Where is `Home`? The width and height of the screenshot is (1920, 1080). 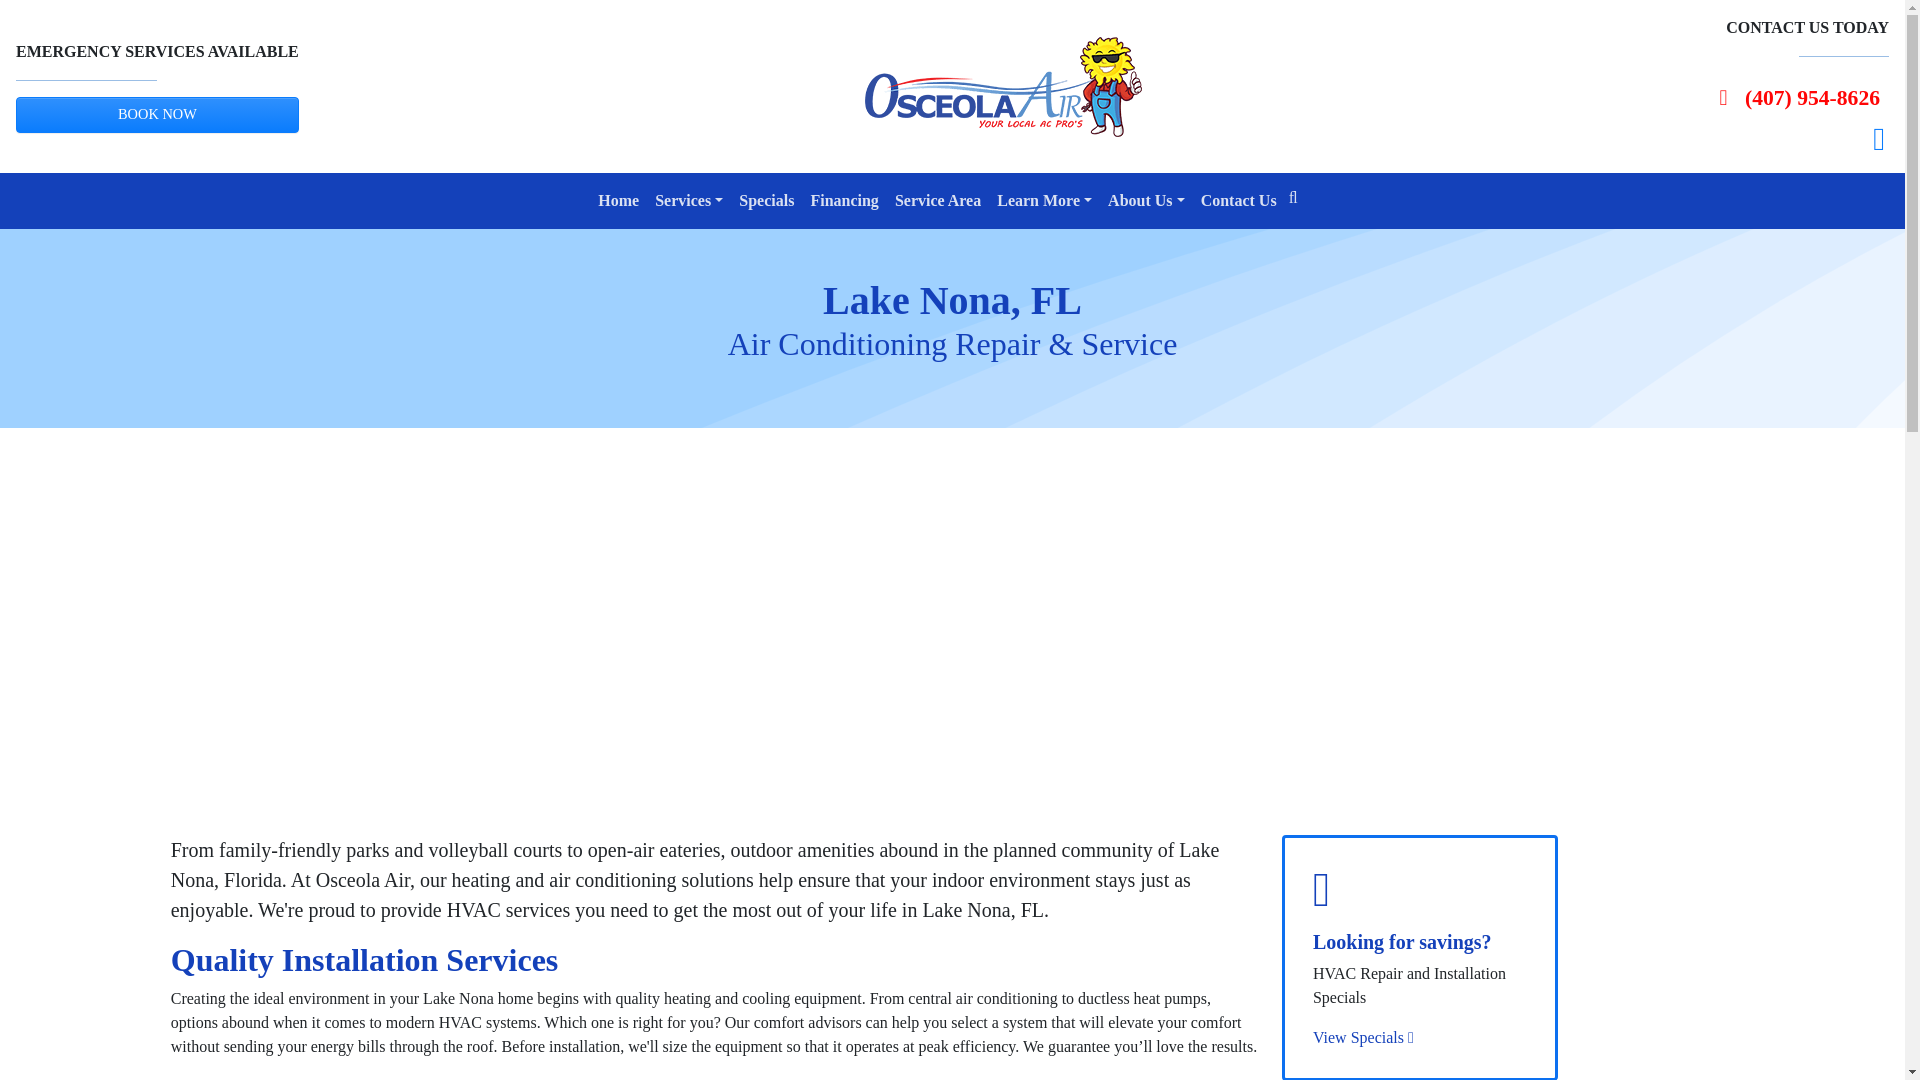 Home is located at coordinates (618, 201).